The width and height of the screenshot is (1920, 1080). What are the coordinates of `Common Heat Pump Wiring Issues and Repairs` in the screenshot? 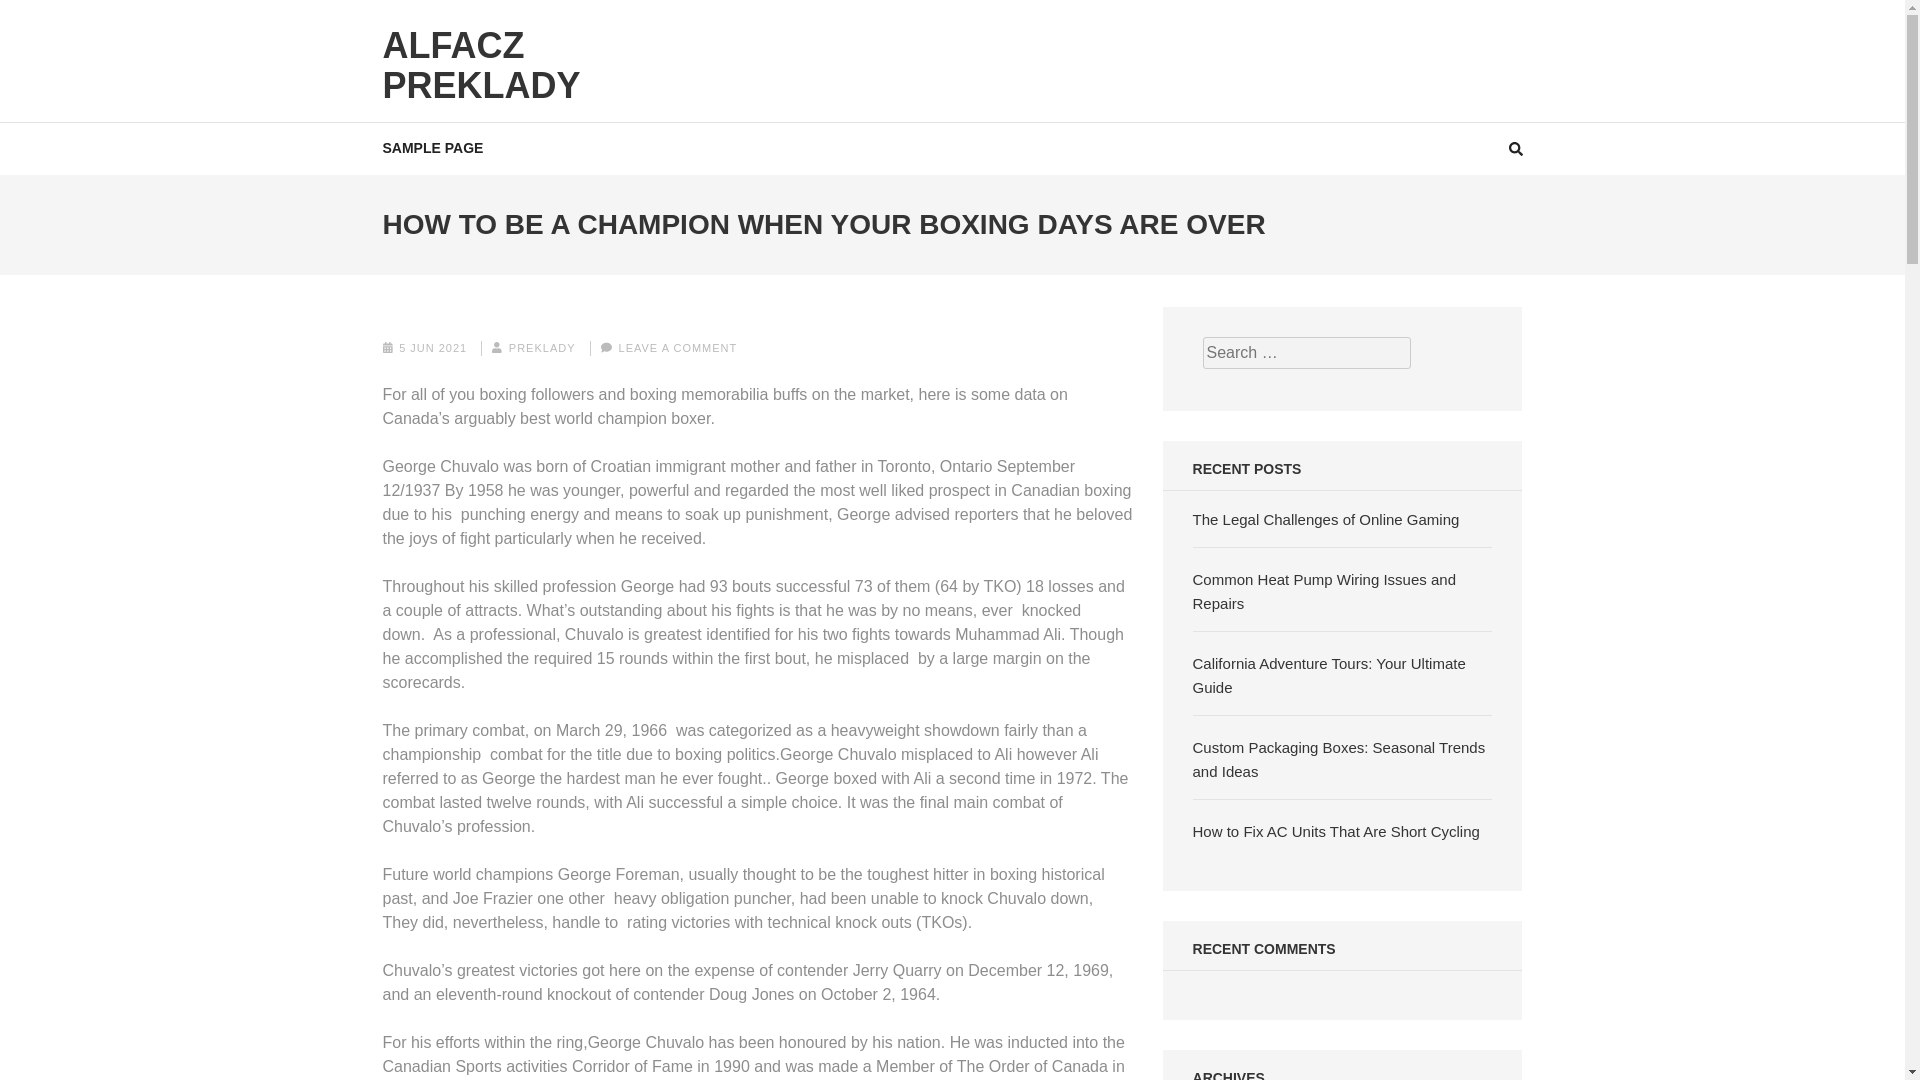 It's located at (1324, 592).